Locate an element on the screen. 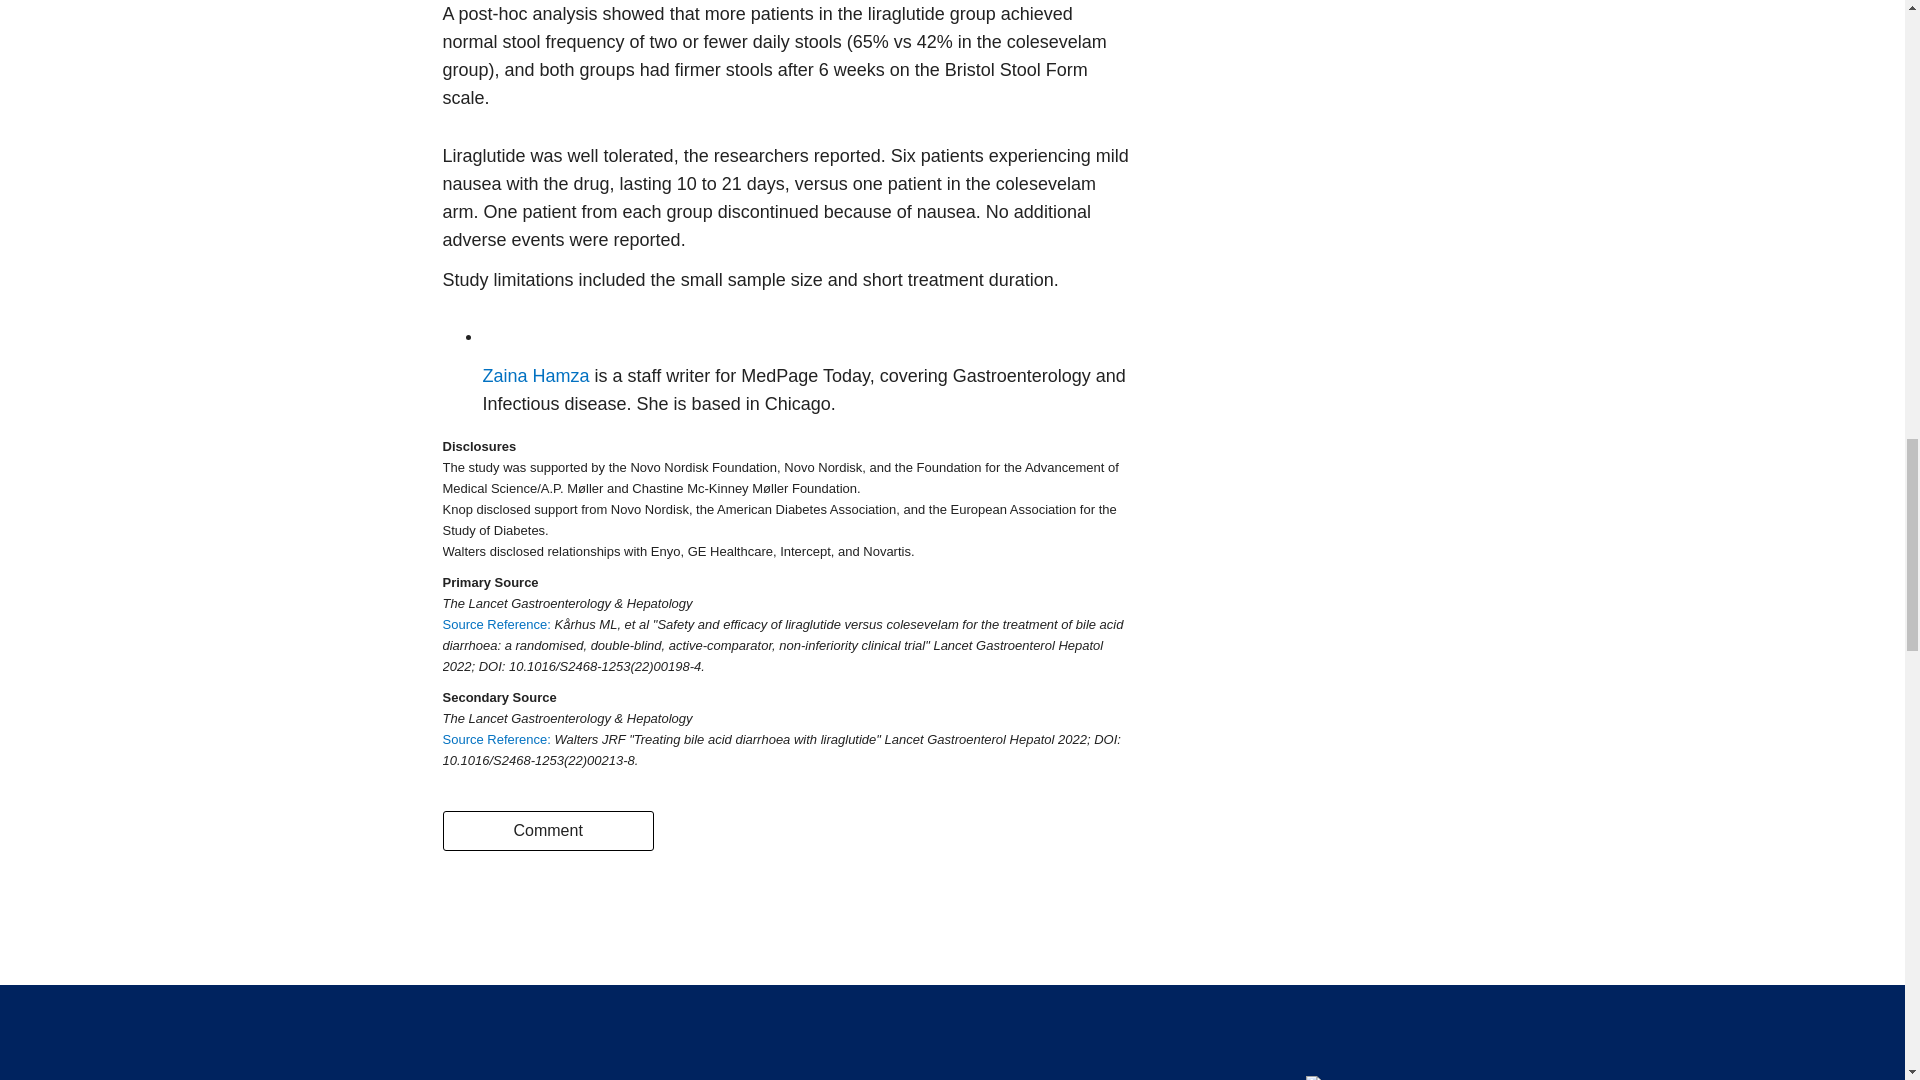 The image size is (1920, 1080). Visit us on TikTok. Opens in a new tab or window is located at coordinates (1056, 1032).